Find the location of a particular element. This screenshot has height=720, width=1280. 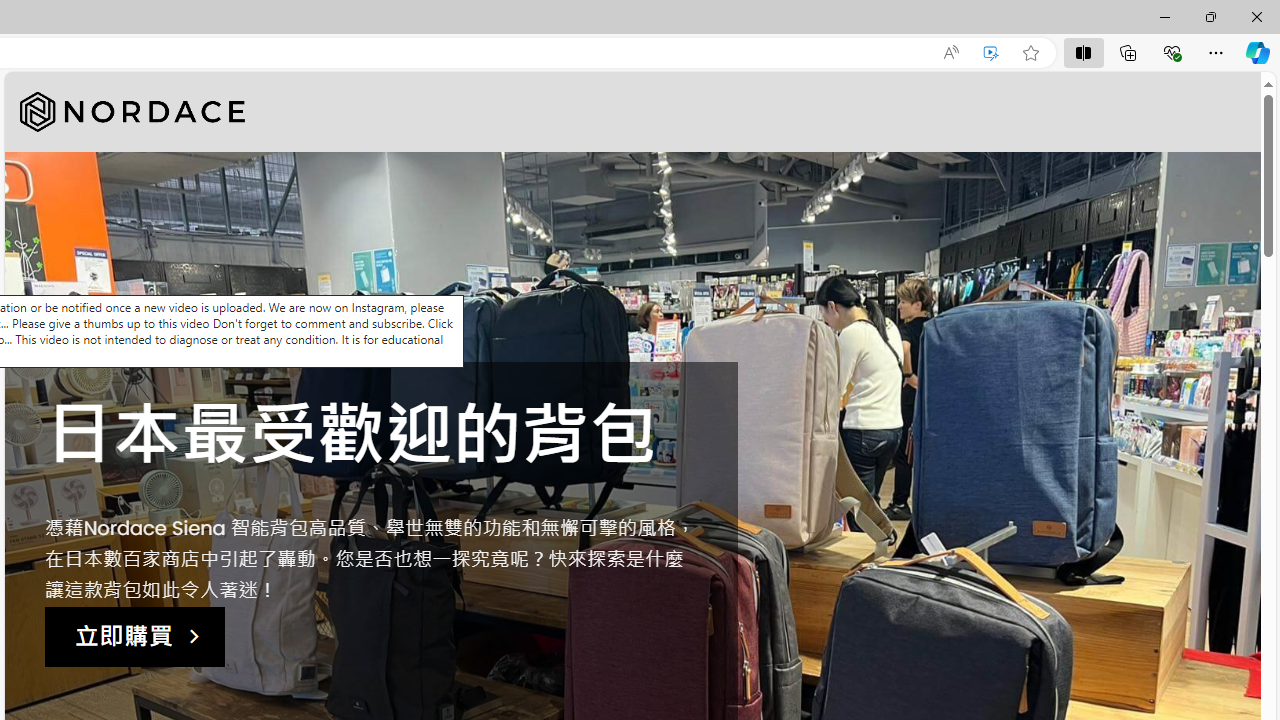

Enhance video is located at coordinates (991, 53).